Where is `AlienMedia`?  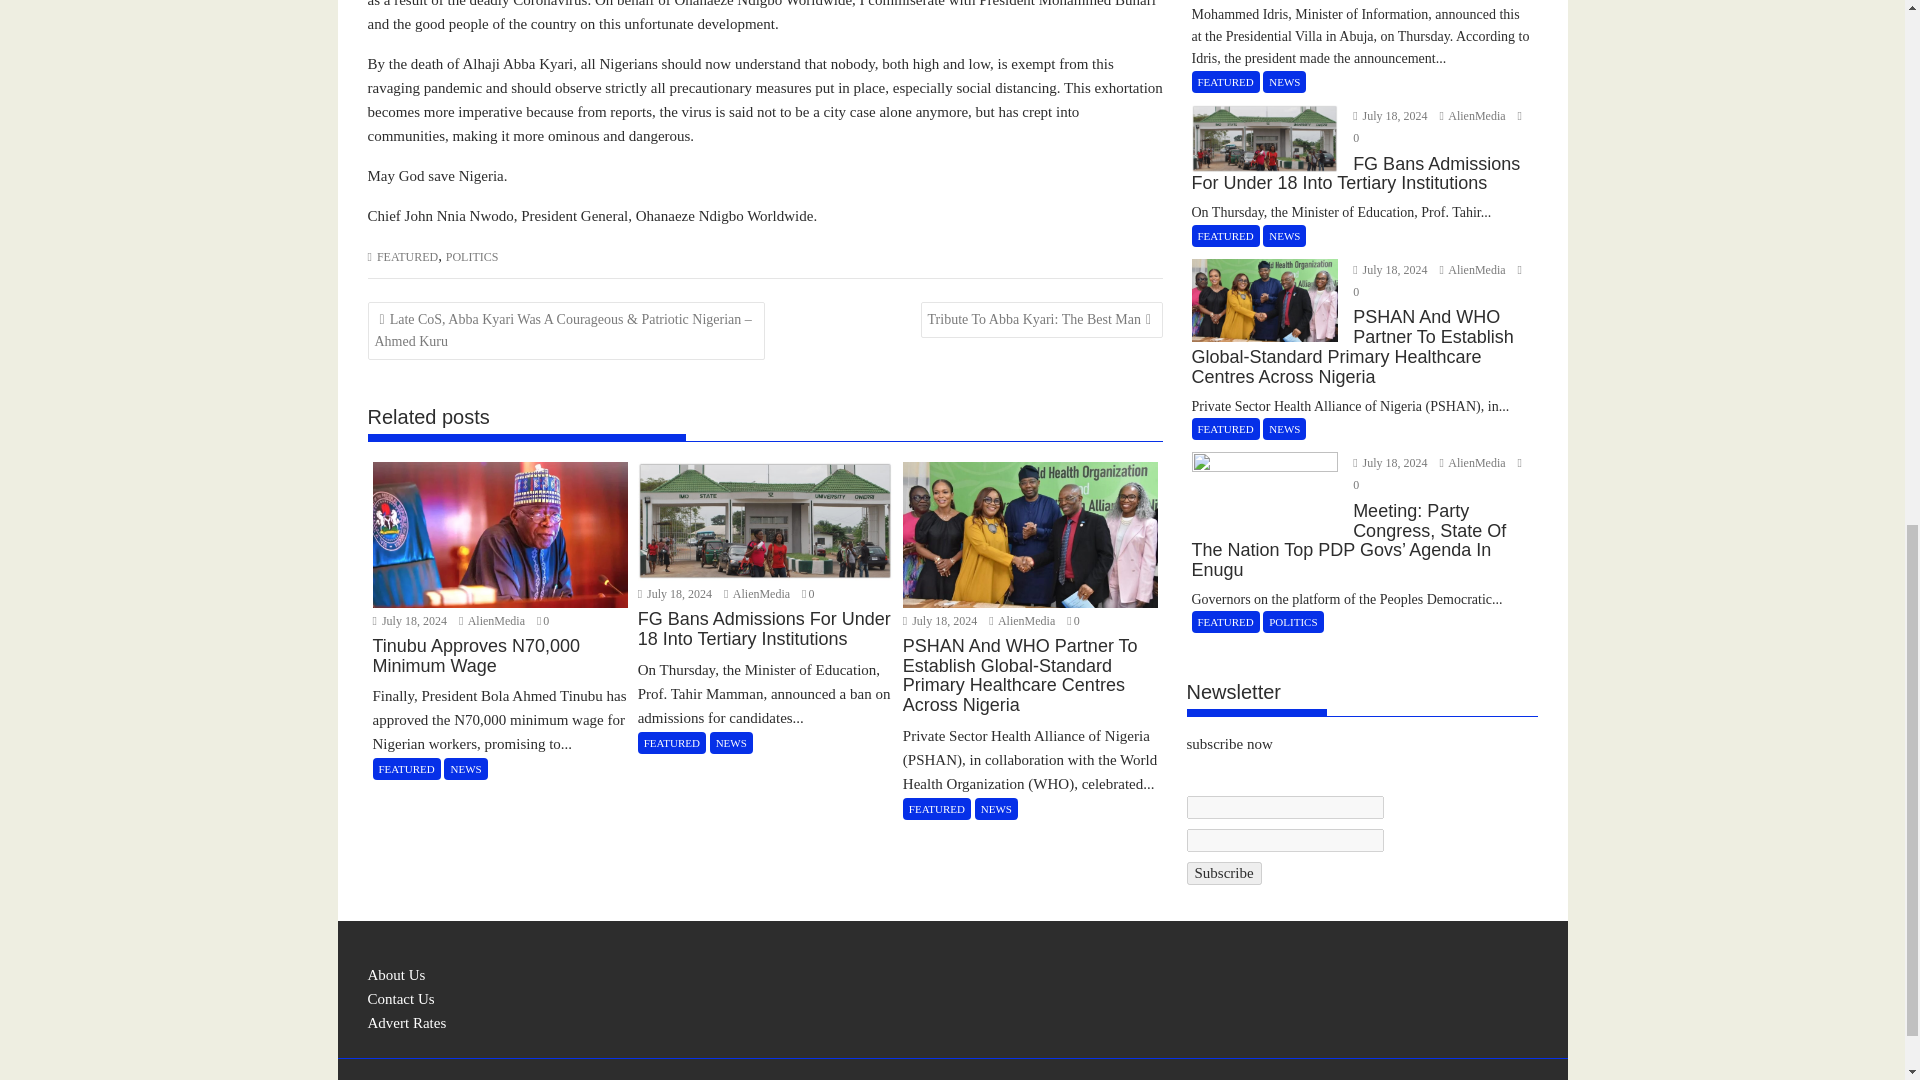 AlienMedia is located at coordinates (493, 620).